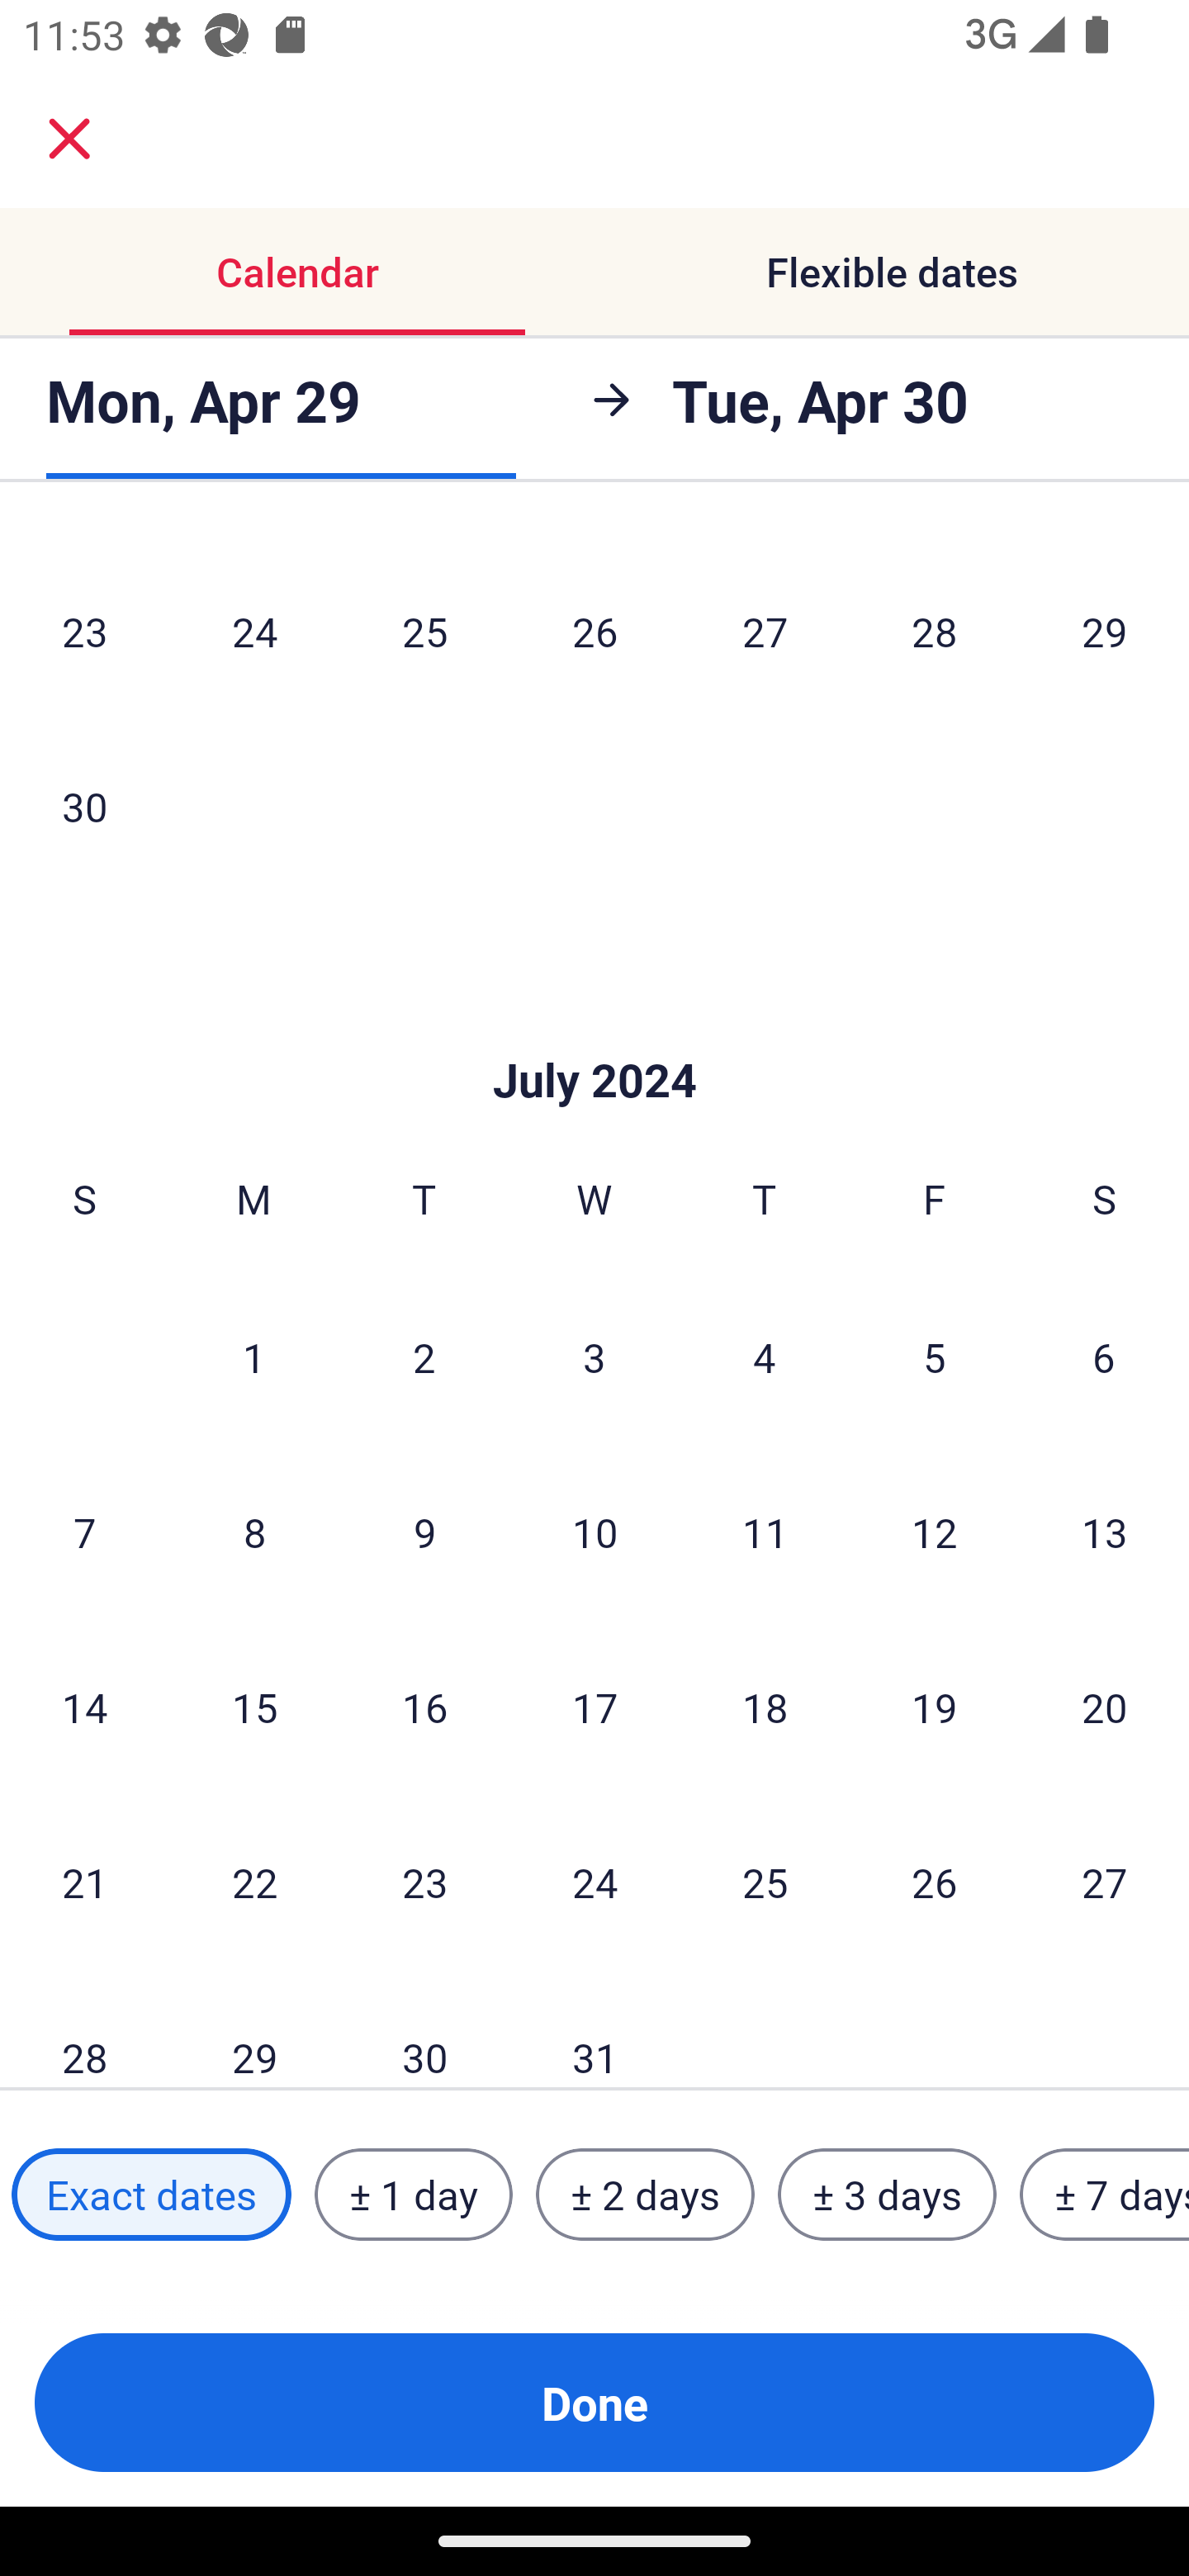  I want to click on 26 Wednesday, June 26, 2024, so click(594, 631).